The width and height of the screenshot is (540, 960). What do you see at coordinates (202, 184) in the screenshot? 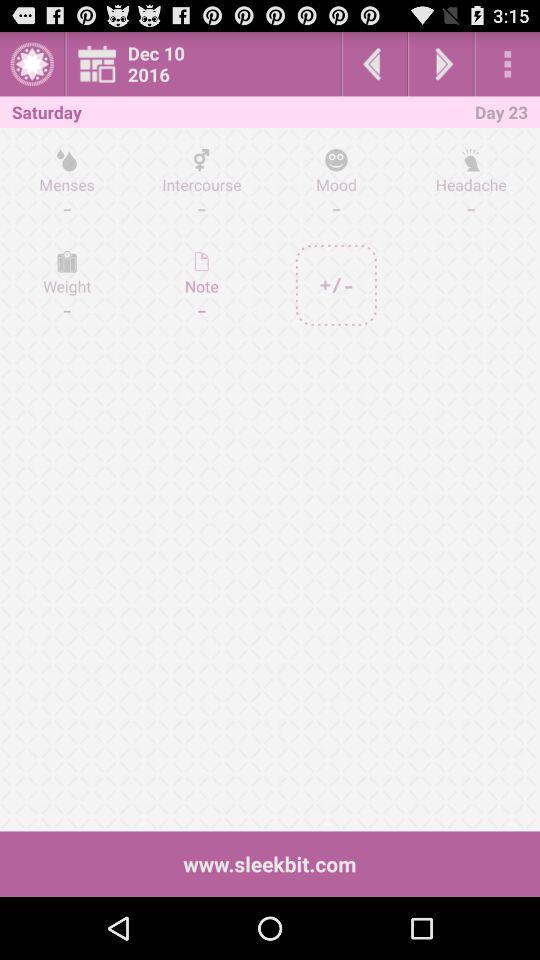
I see `click on intercourse which is next to menses` at bounding box center [202, 184].